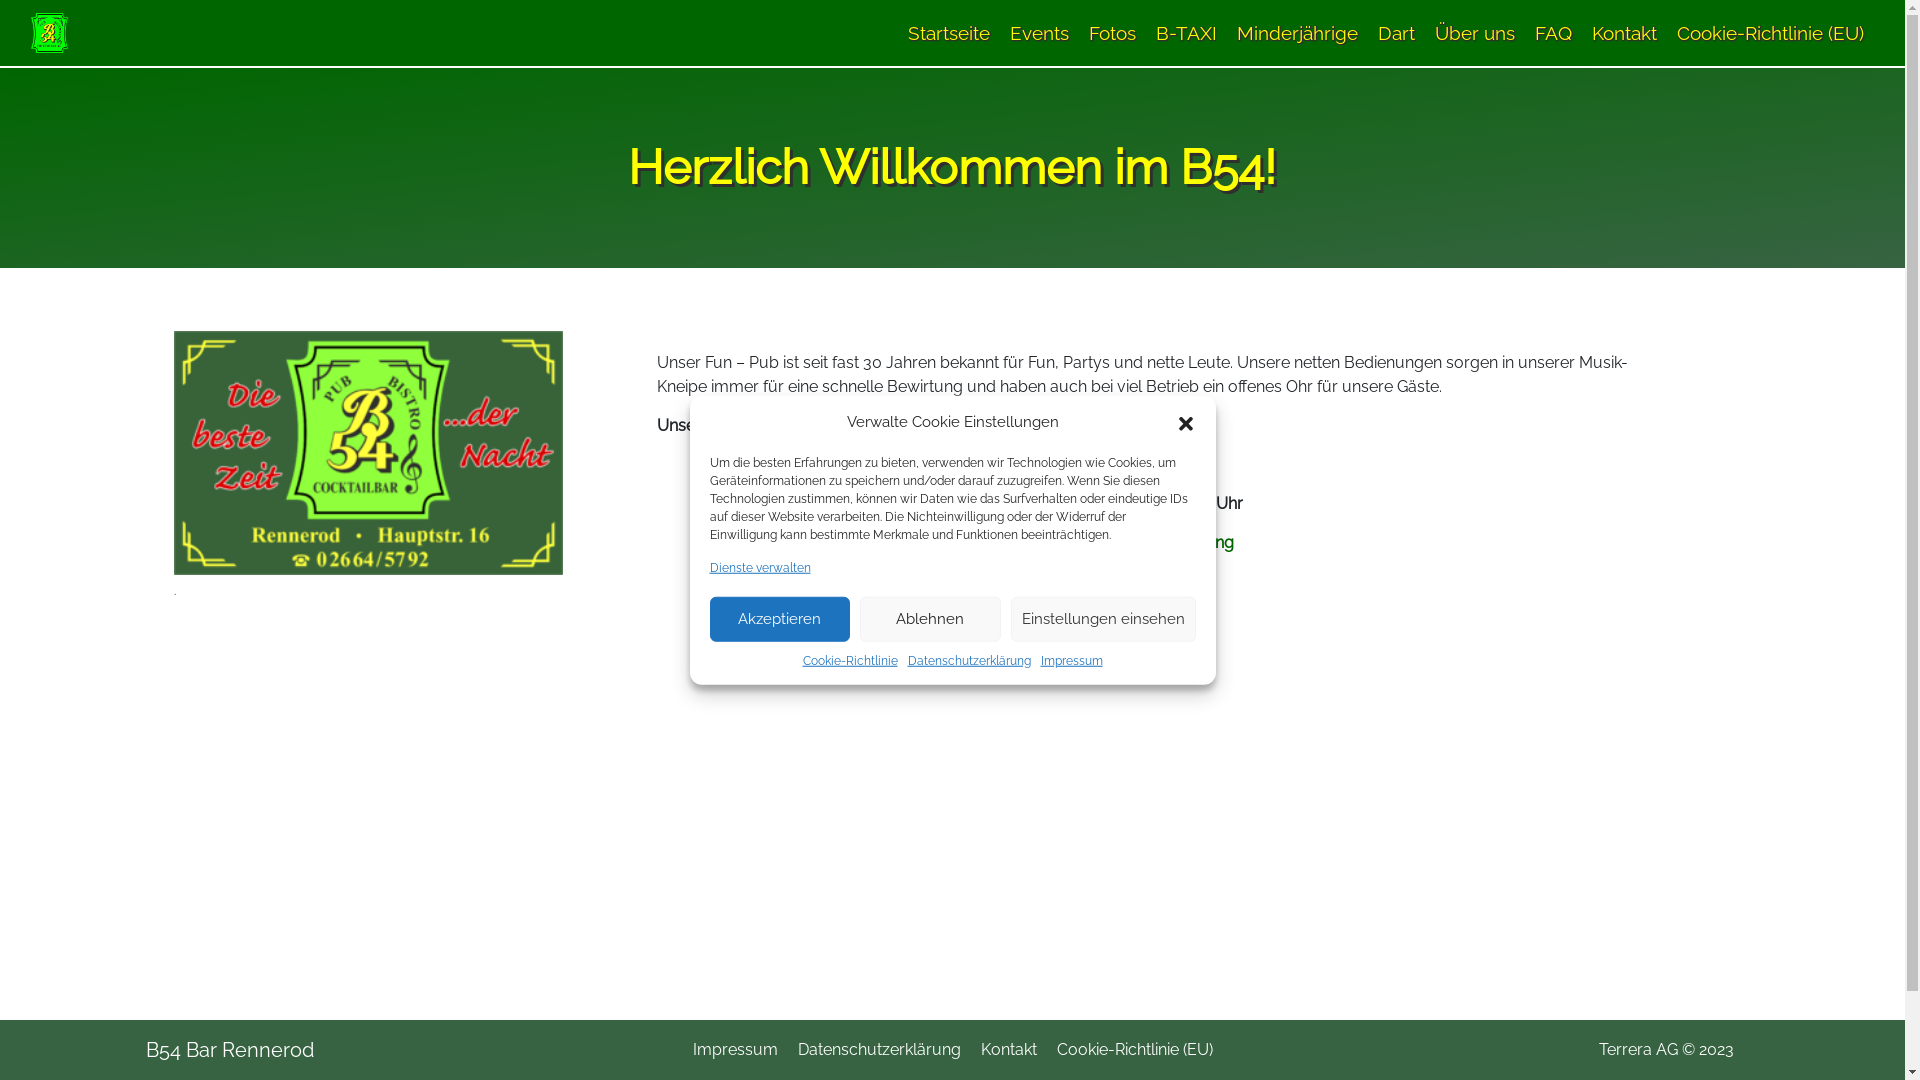 The height and width of the screenshot is (1080, 1920). What do you see at coordinates (949, 33) in the screenshot?
I see `Startseite` at bounding box center [949, 33].